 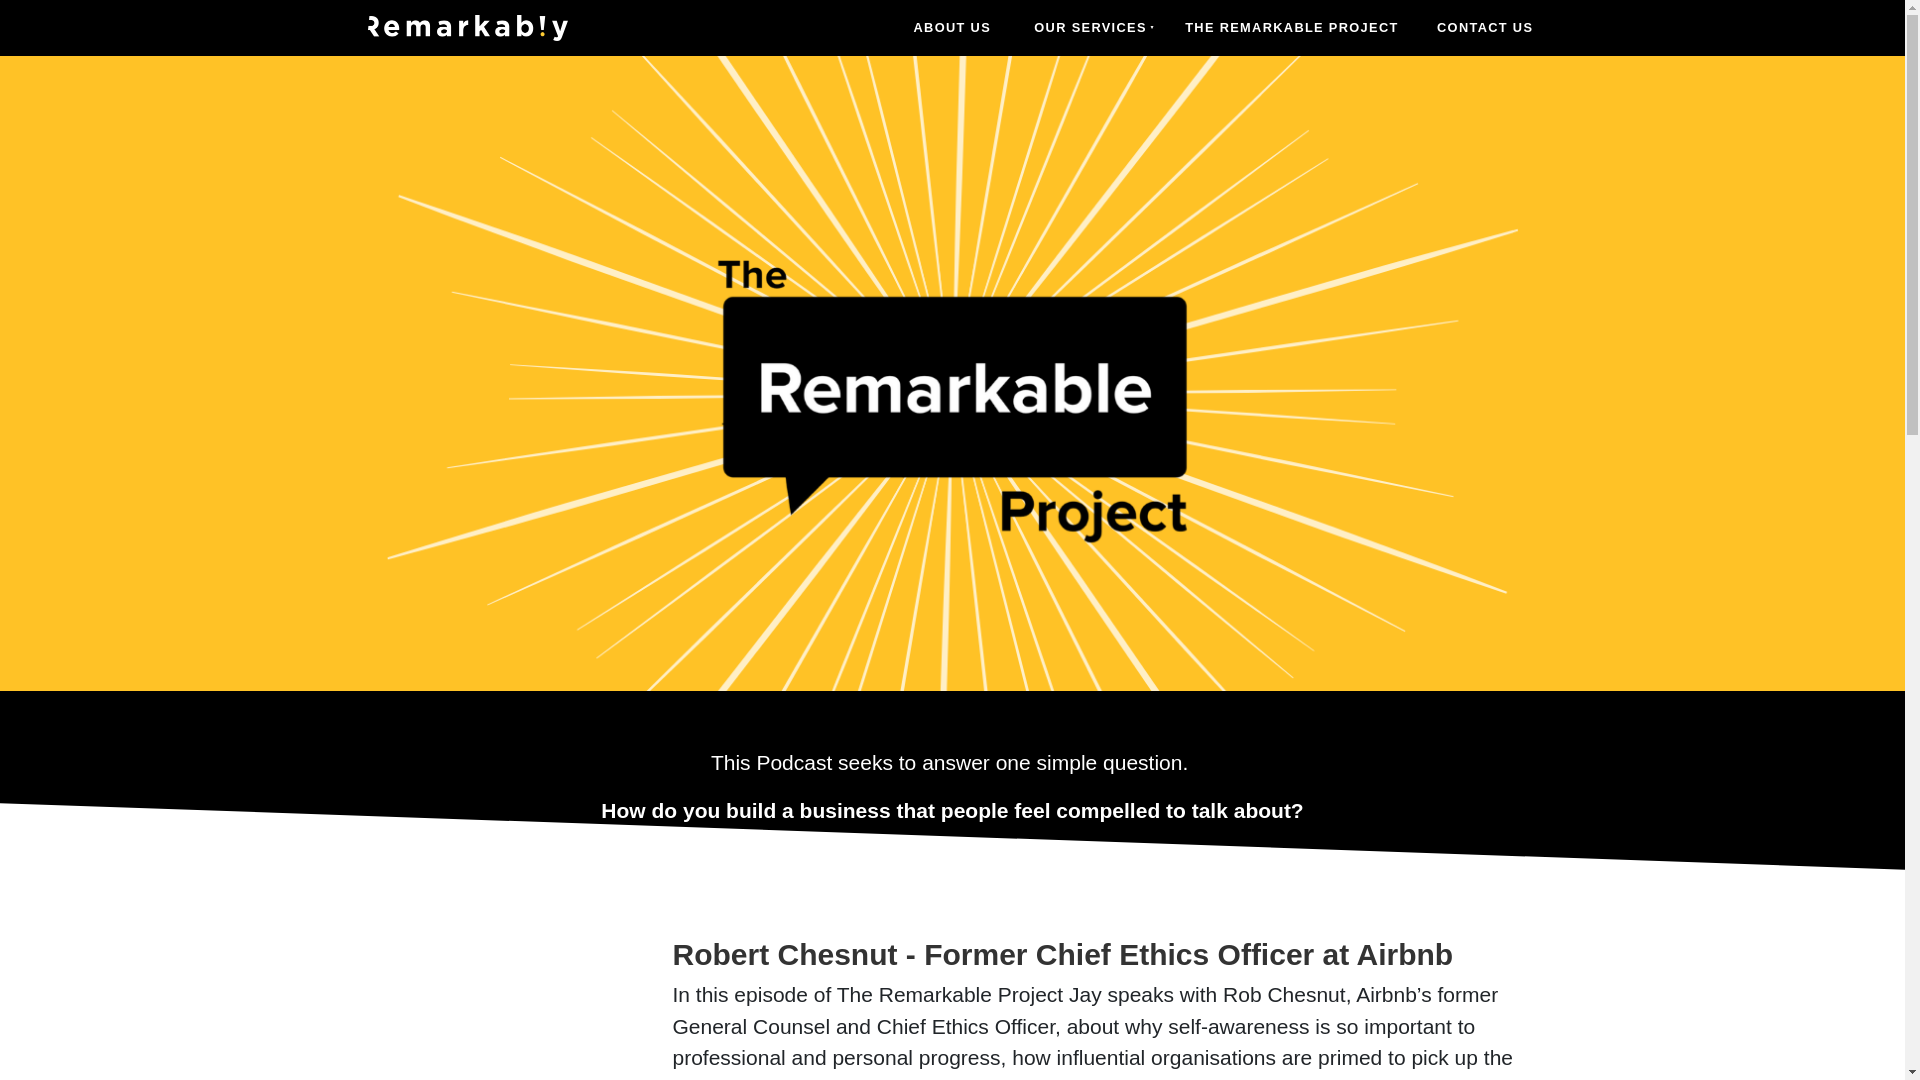 What do you see at coordinates (1486, 27) in the screenshot?
I see `CONTACT US` at bounding box center [1486, 27].